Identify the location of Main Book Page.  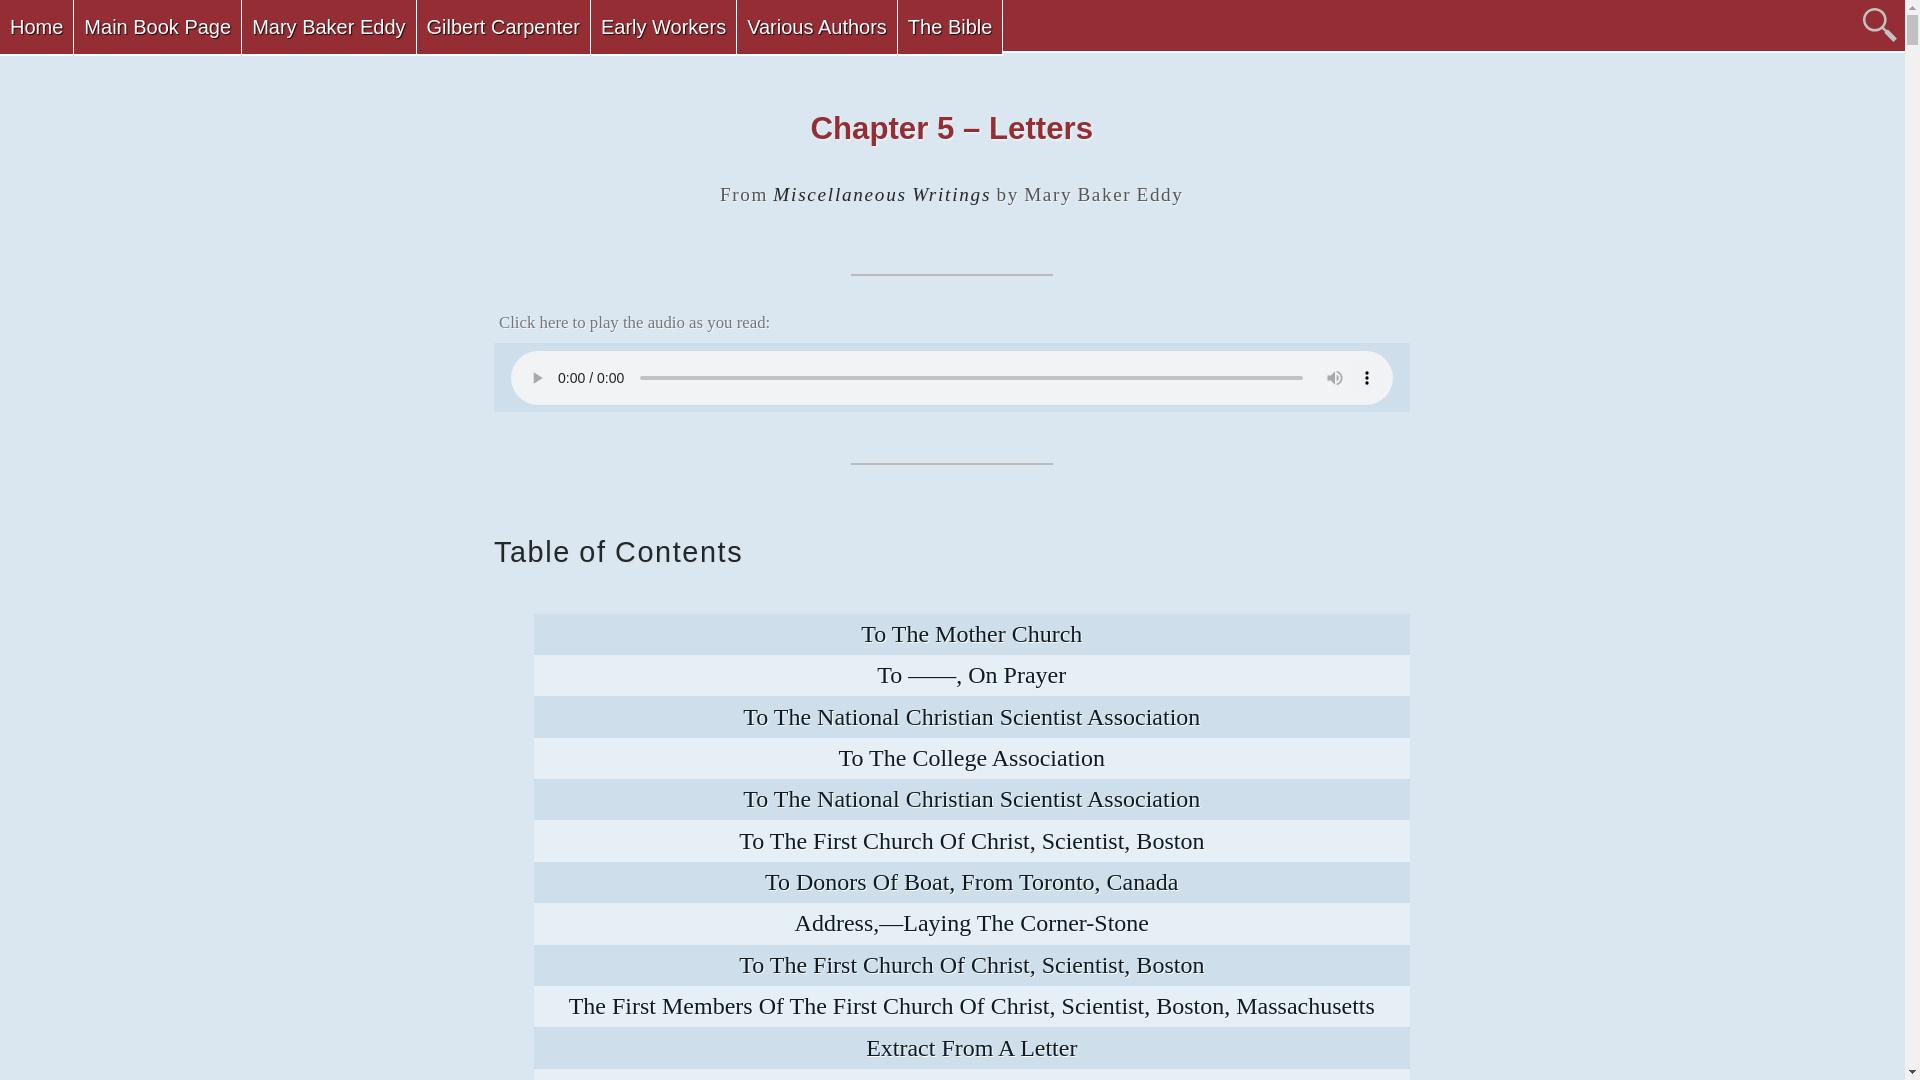
(158, 28).